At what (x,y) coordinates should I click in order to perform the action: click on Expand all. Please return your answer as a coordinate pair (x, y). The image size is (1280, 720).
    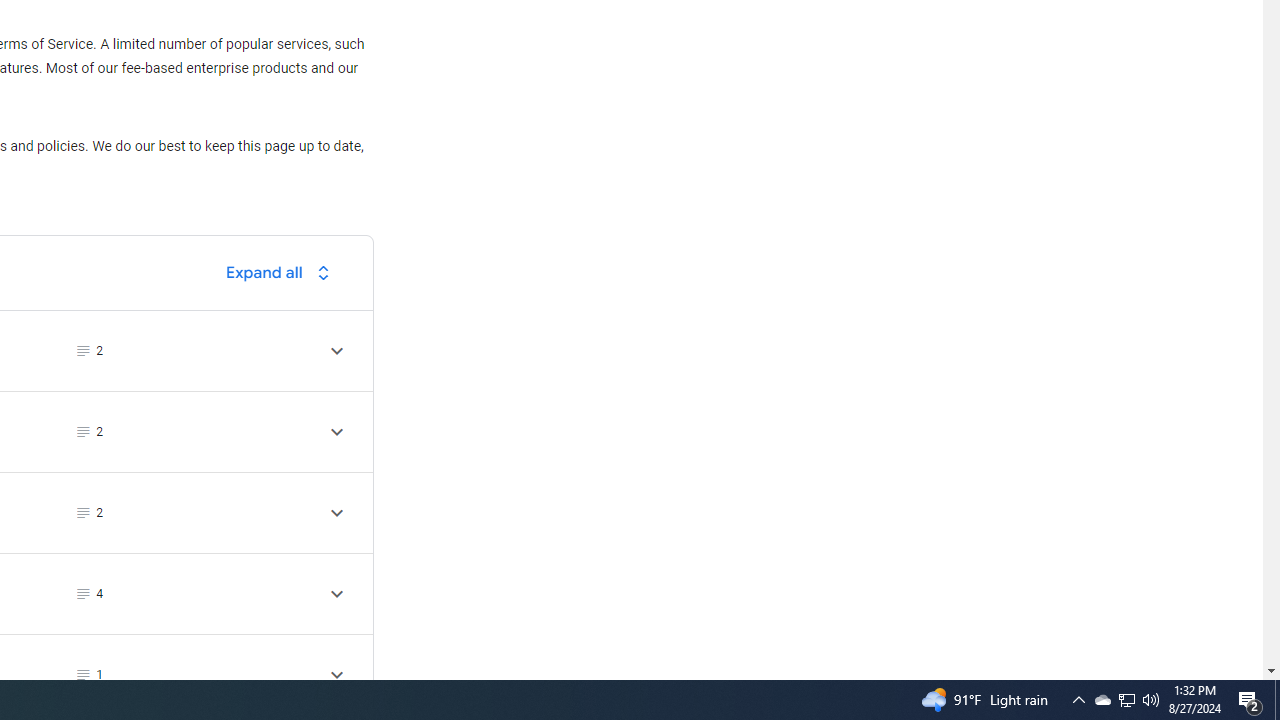
    Looking at the image, I should click on (283, 272).